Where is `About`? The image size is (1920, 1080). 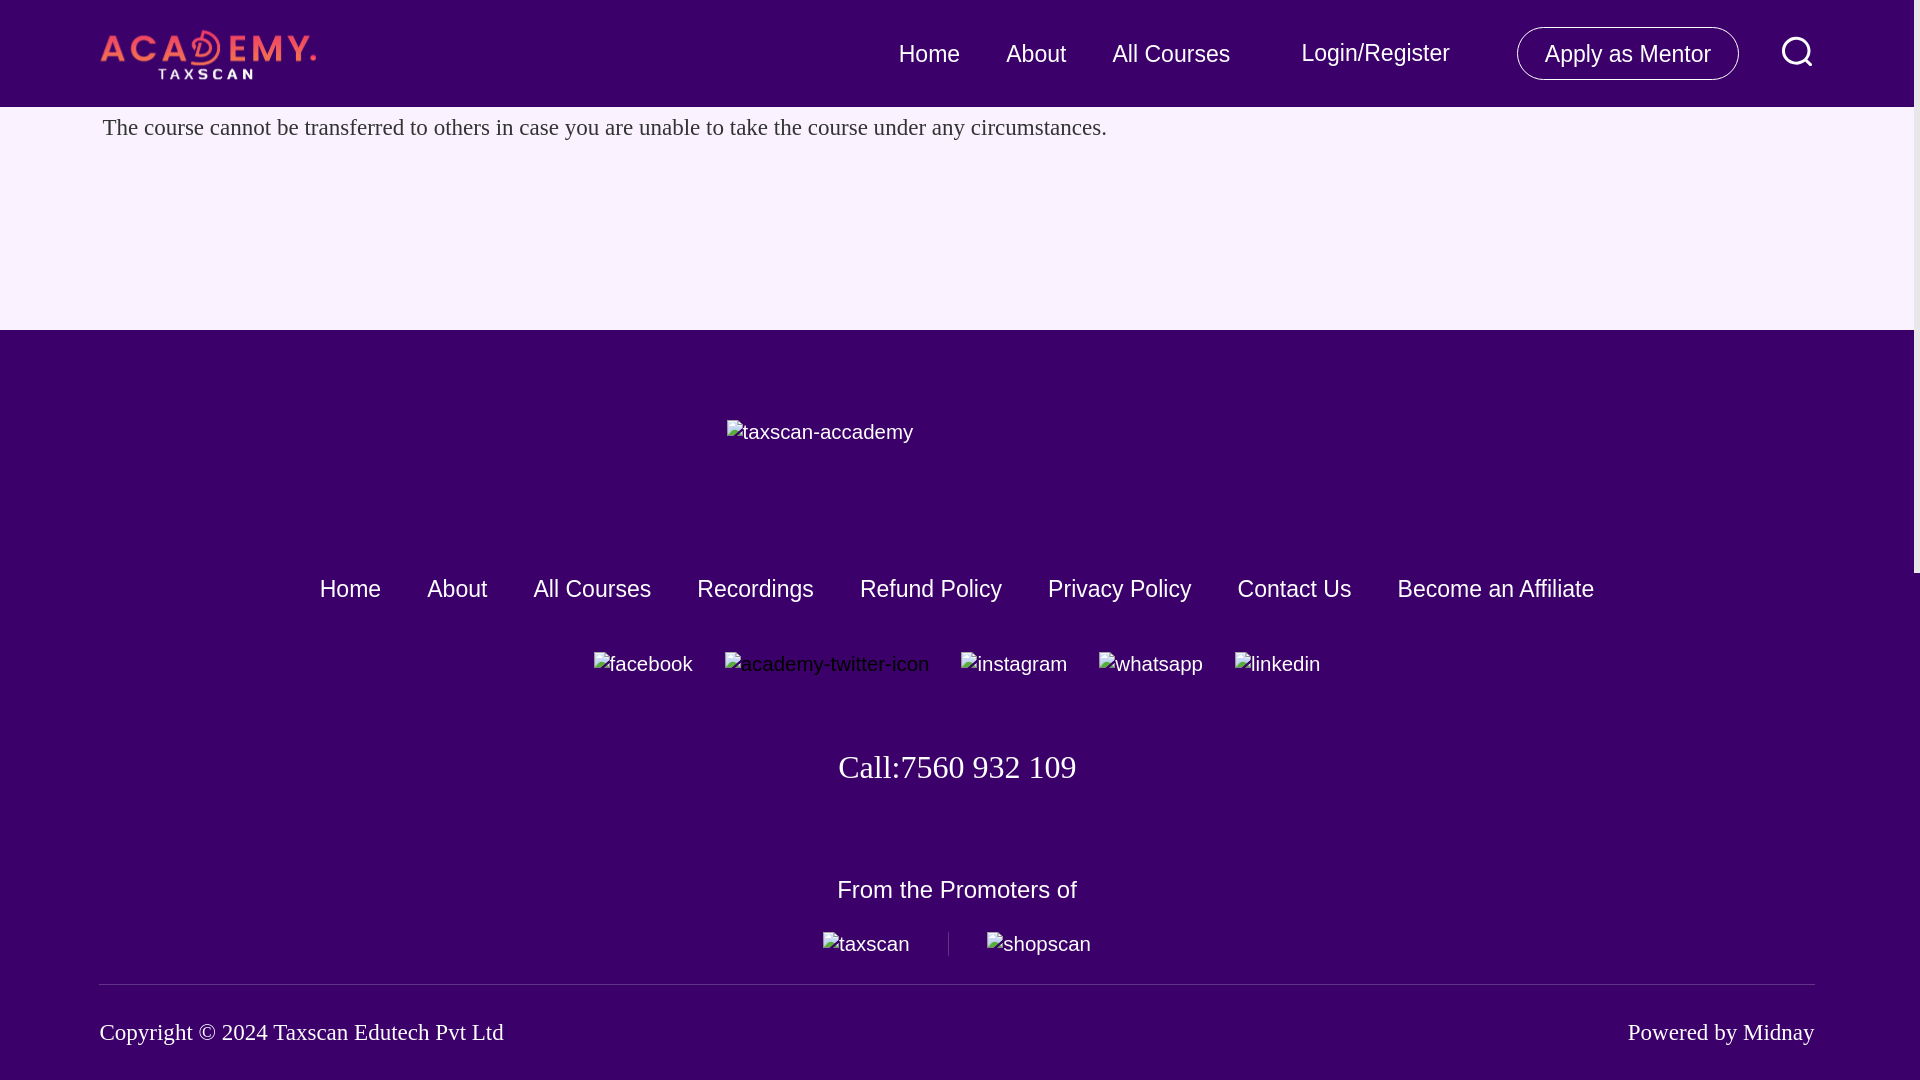 About is located at coordinates (456, 588).